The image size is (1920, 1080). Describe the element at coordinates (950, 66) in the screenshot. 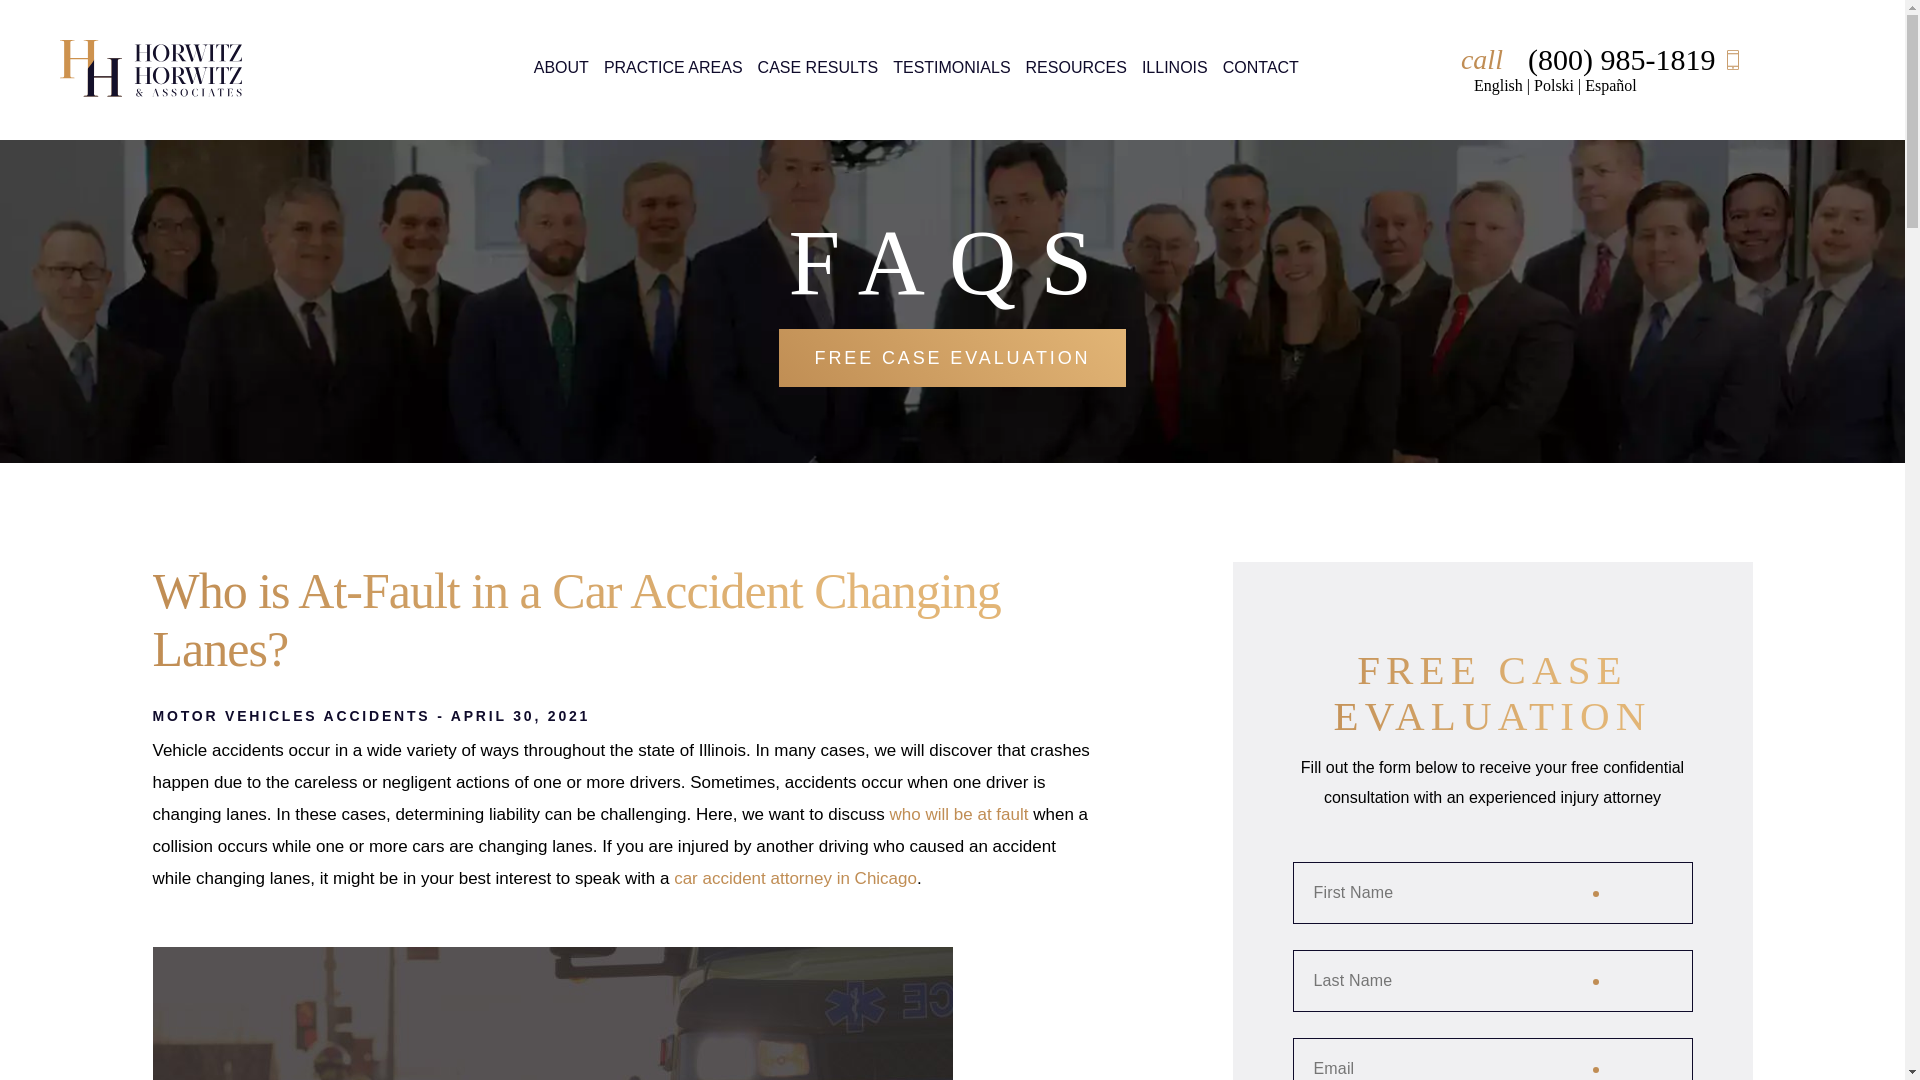

I see `TESTIMONIALS` at that location.